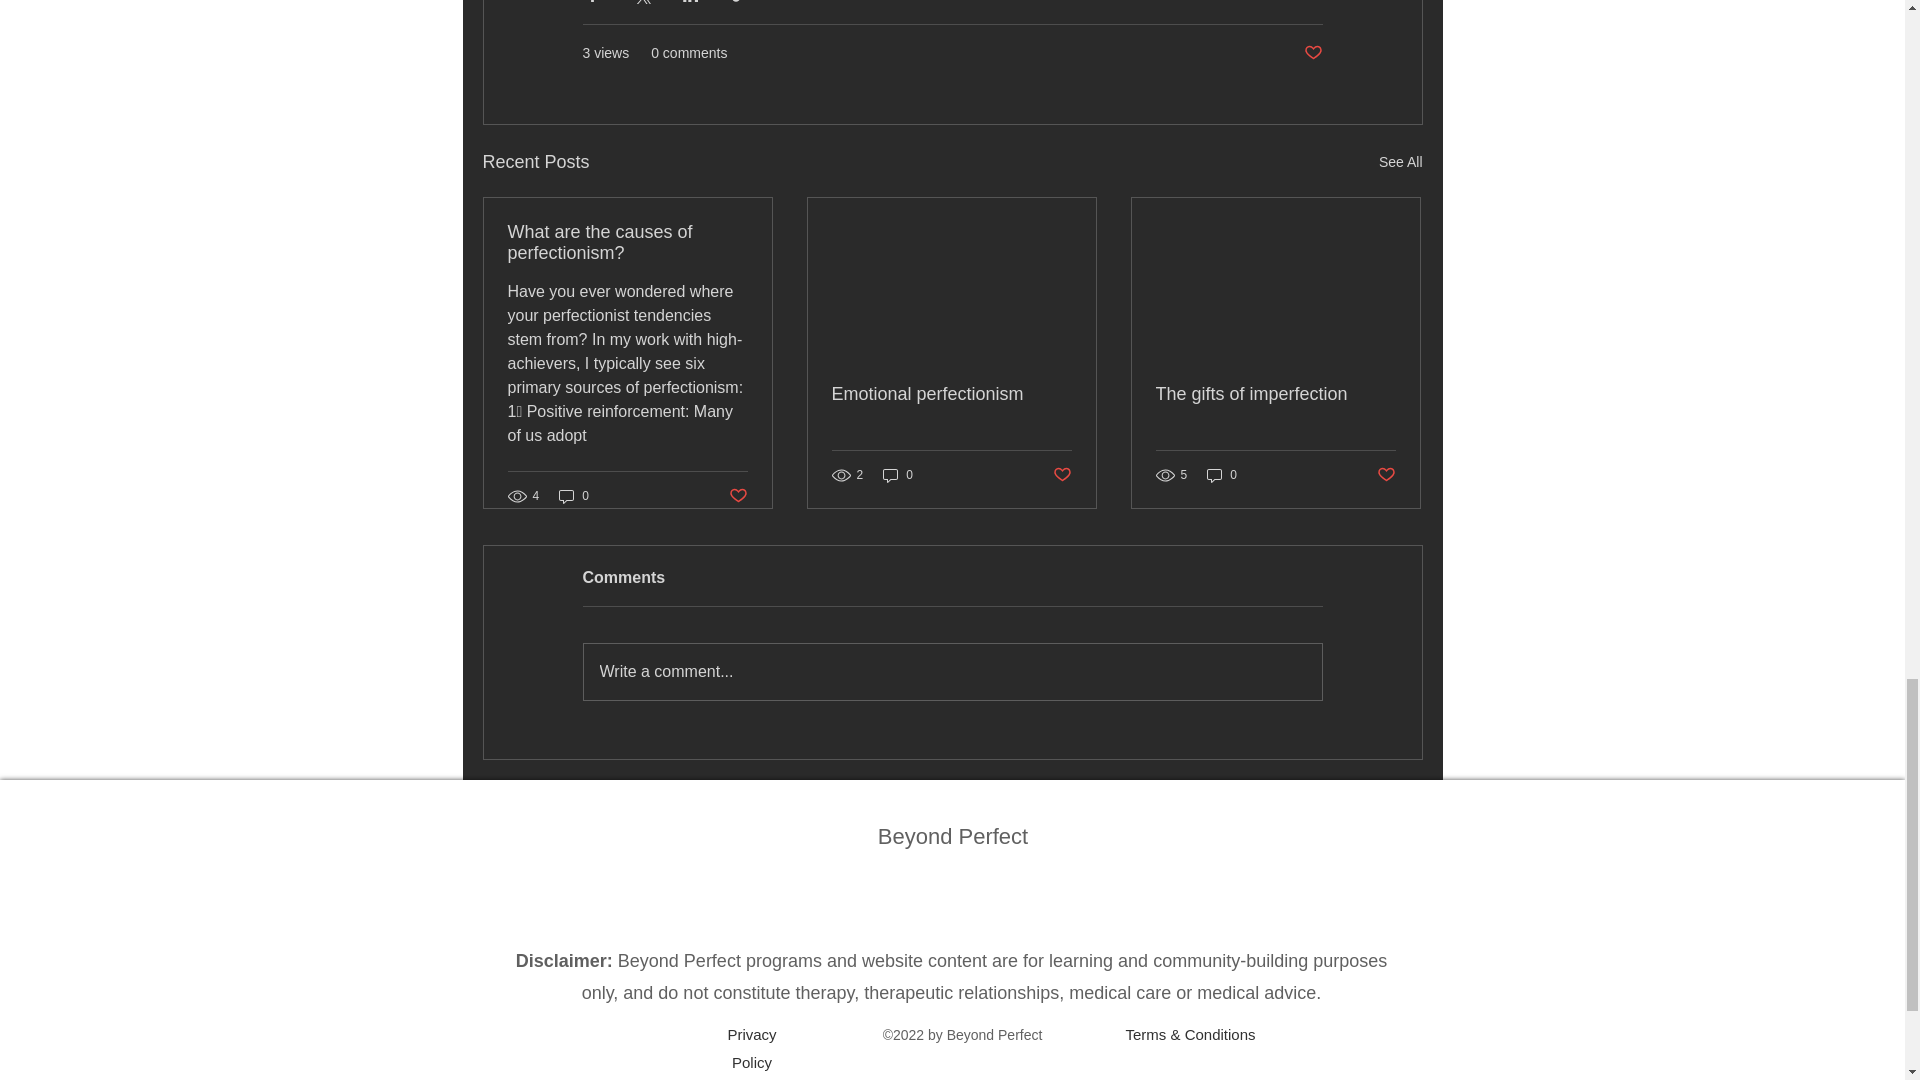 The width and height of the screenshot is (1920, 1080). I want to click on The gifts of imperfection, so click(1275, 394).